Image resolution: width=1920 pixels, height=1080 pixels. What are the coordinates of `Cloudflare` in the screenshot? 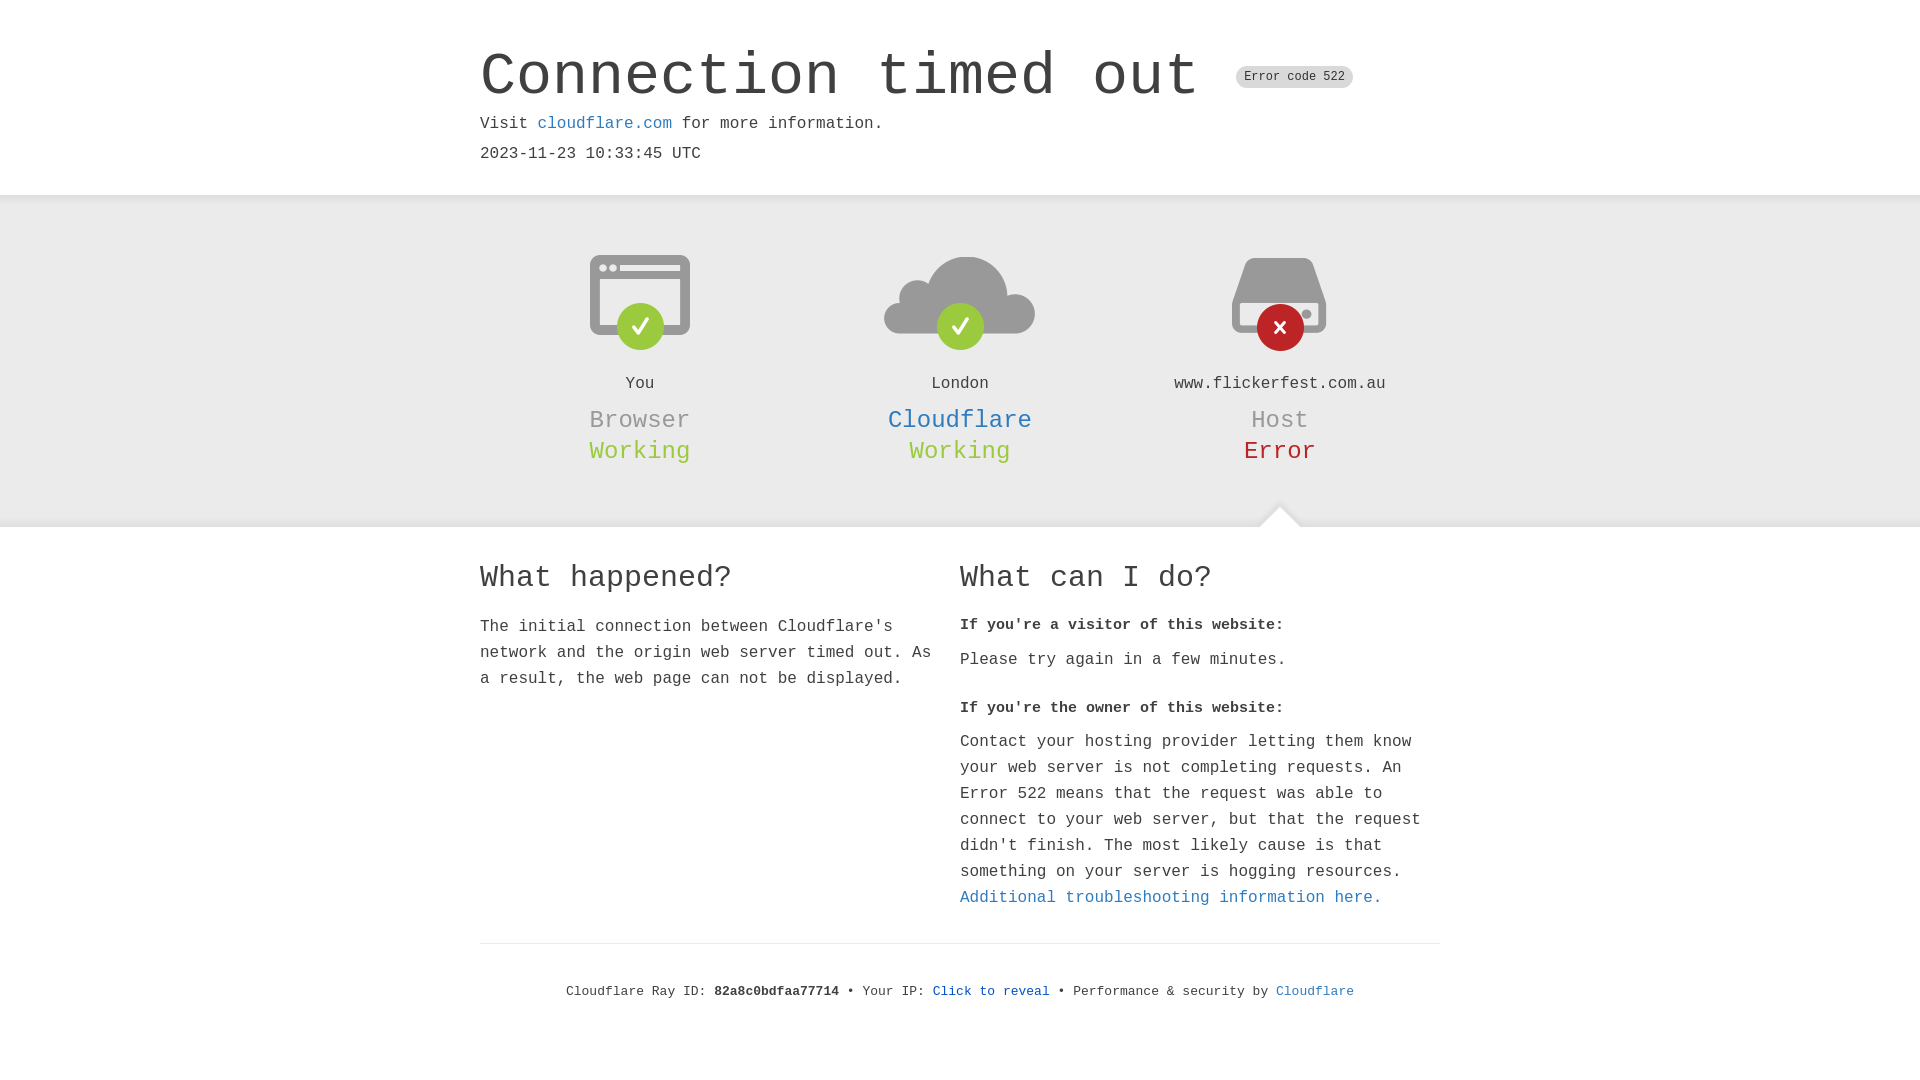 It's located at (960, 420).